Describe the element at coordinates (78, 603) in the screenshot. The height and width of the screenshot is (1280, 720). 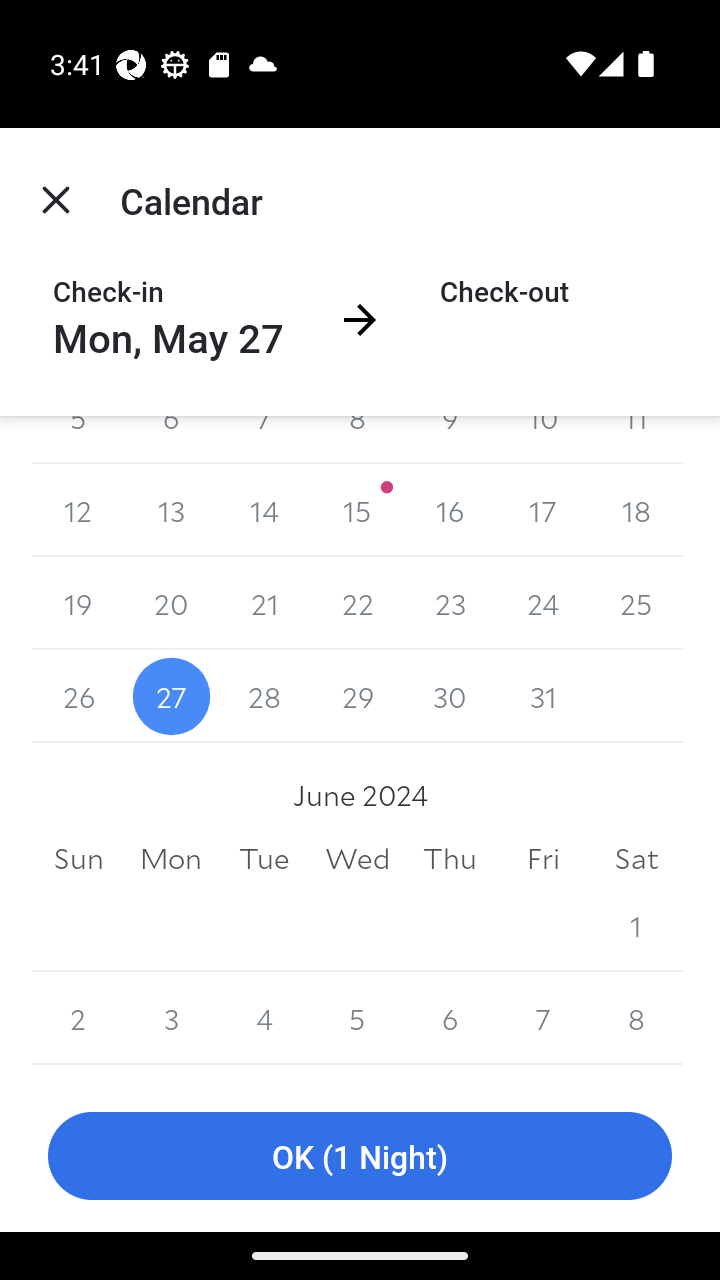
I see `19 19 May 2024` at that location.